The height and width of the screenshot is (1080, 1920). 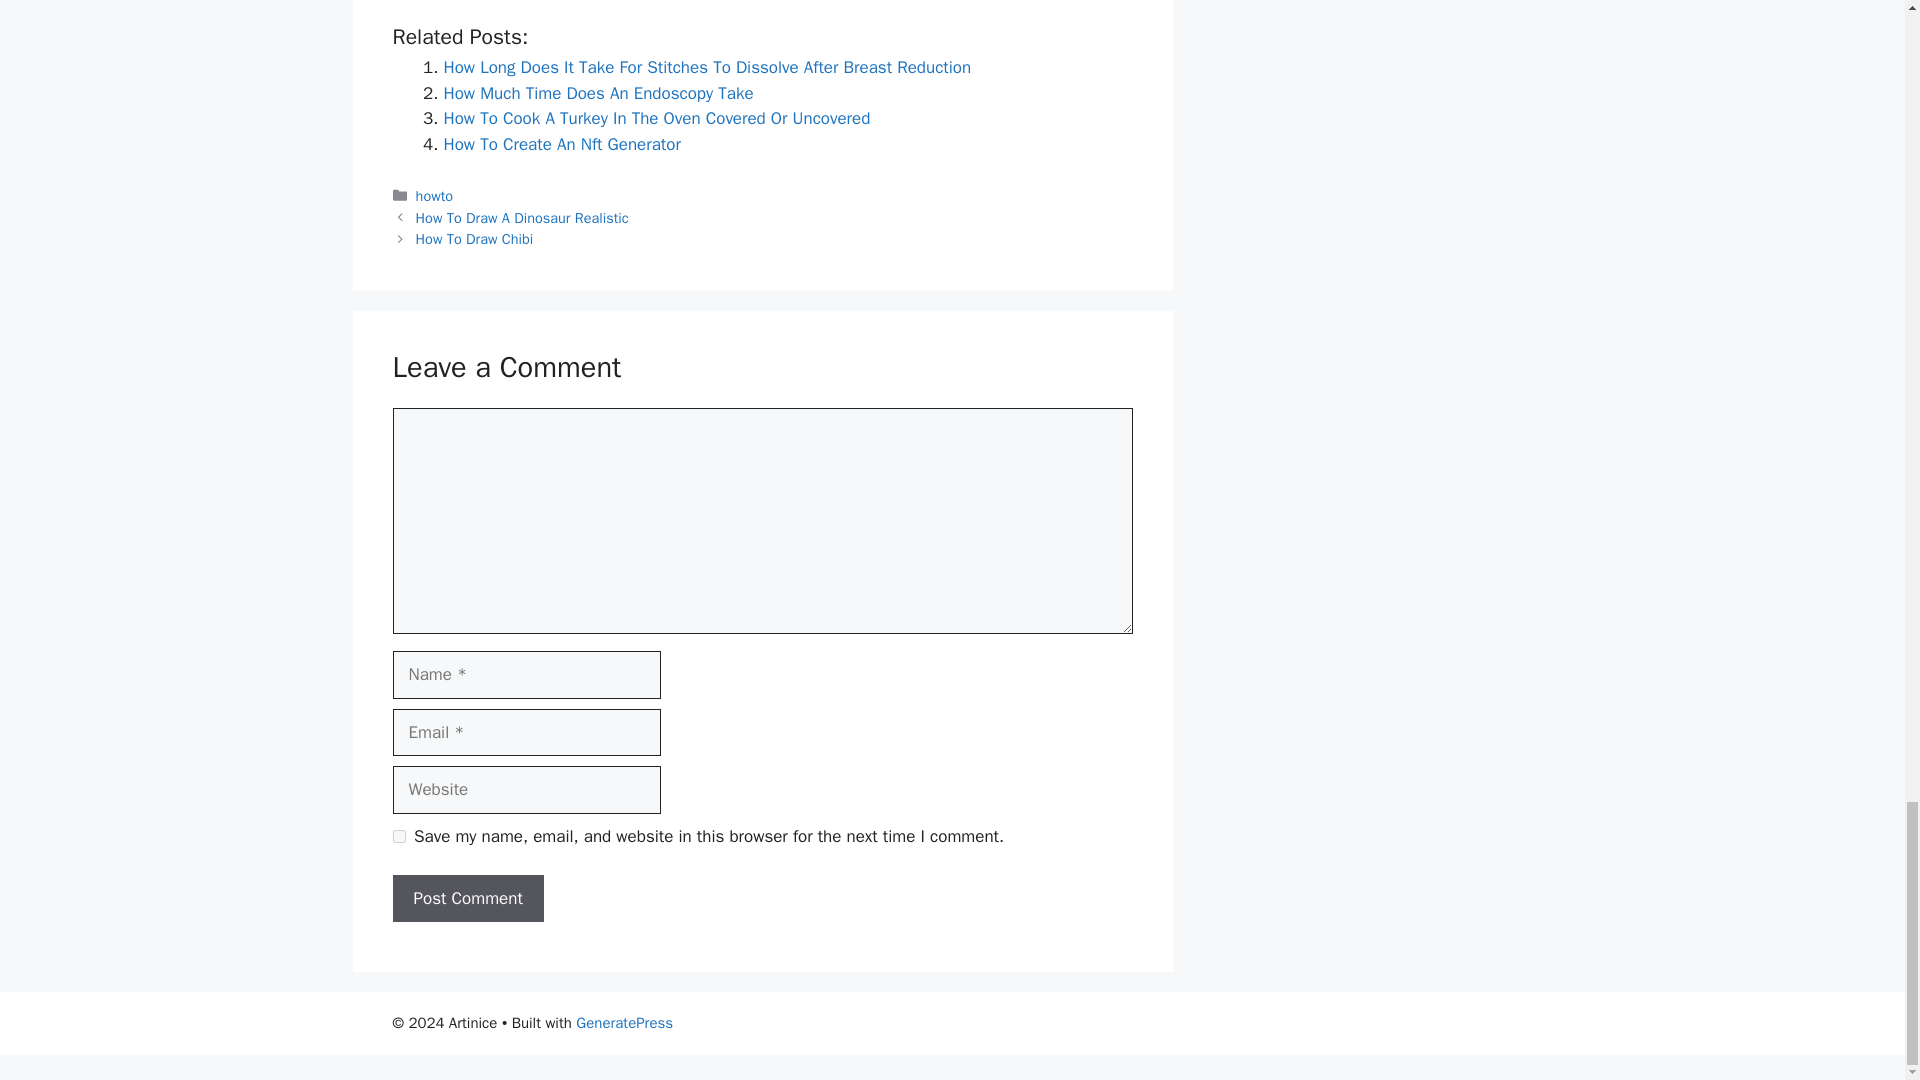 I want to click on howto, so click(x=434, y=196).